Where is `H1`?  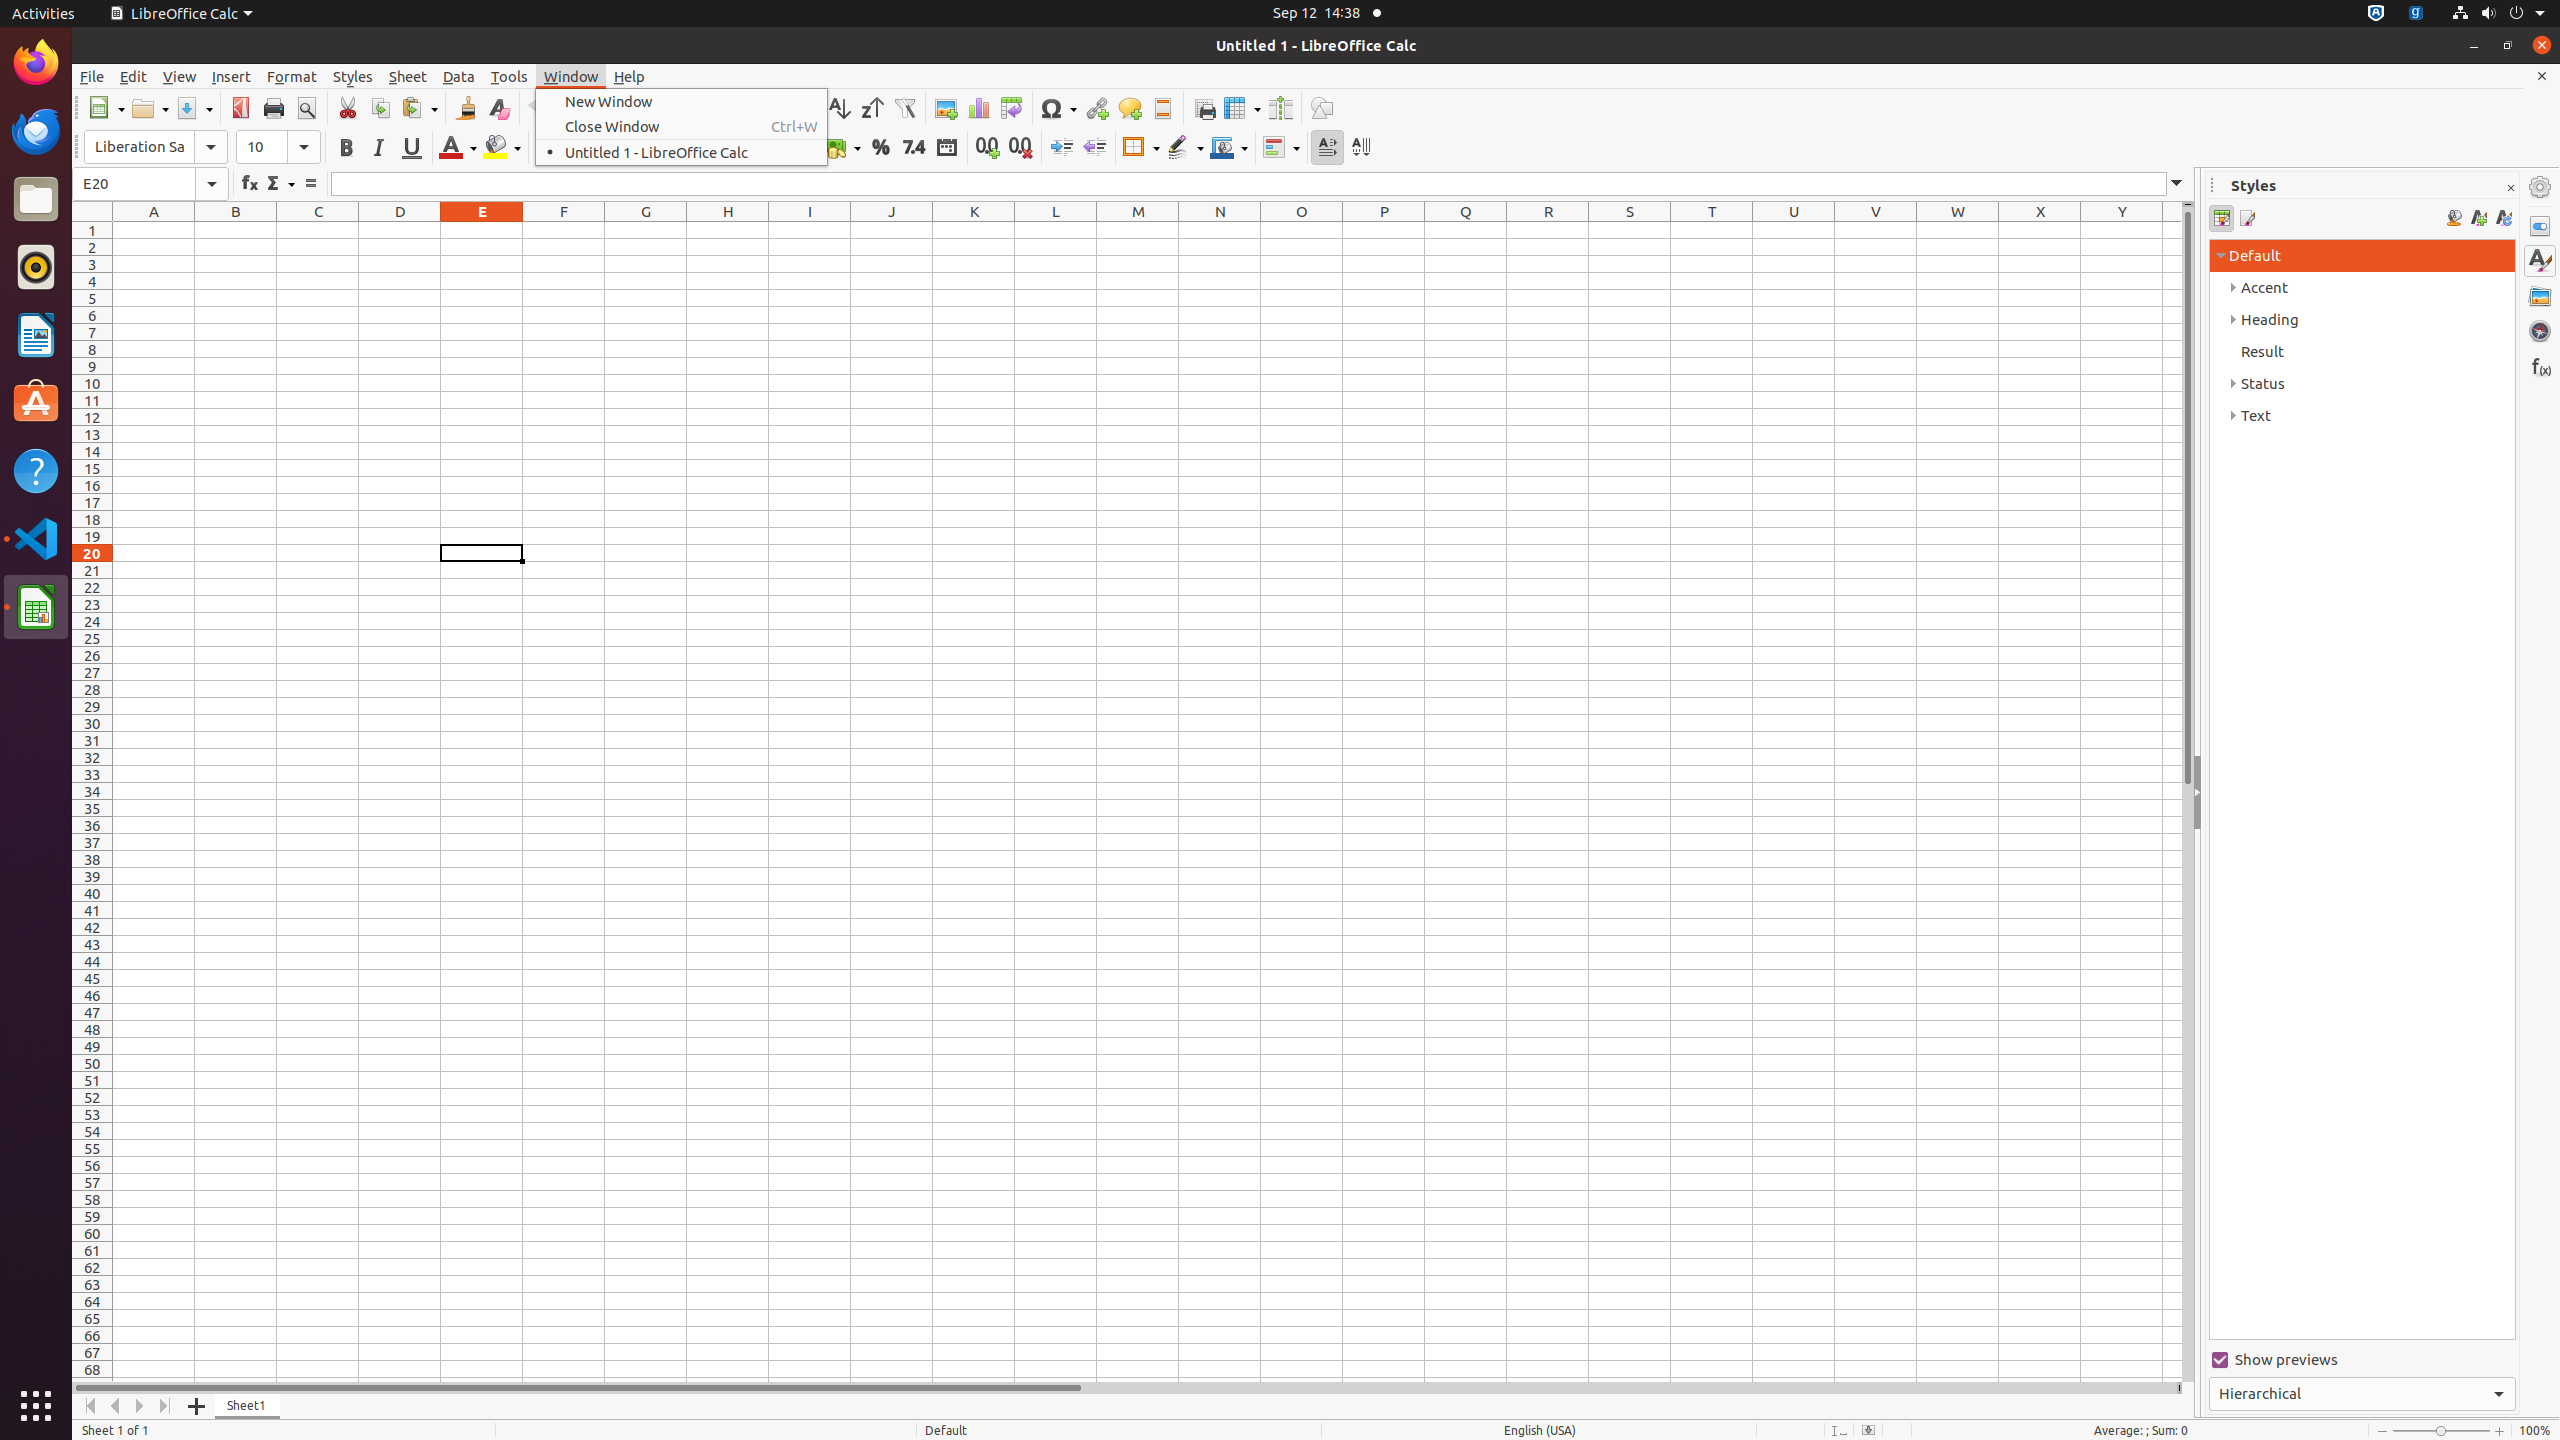
H1 is located at coordinates (728, 230).